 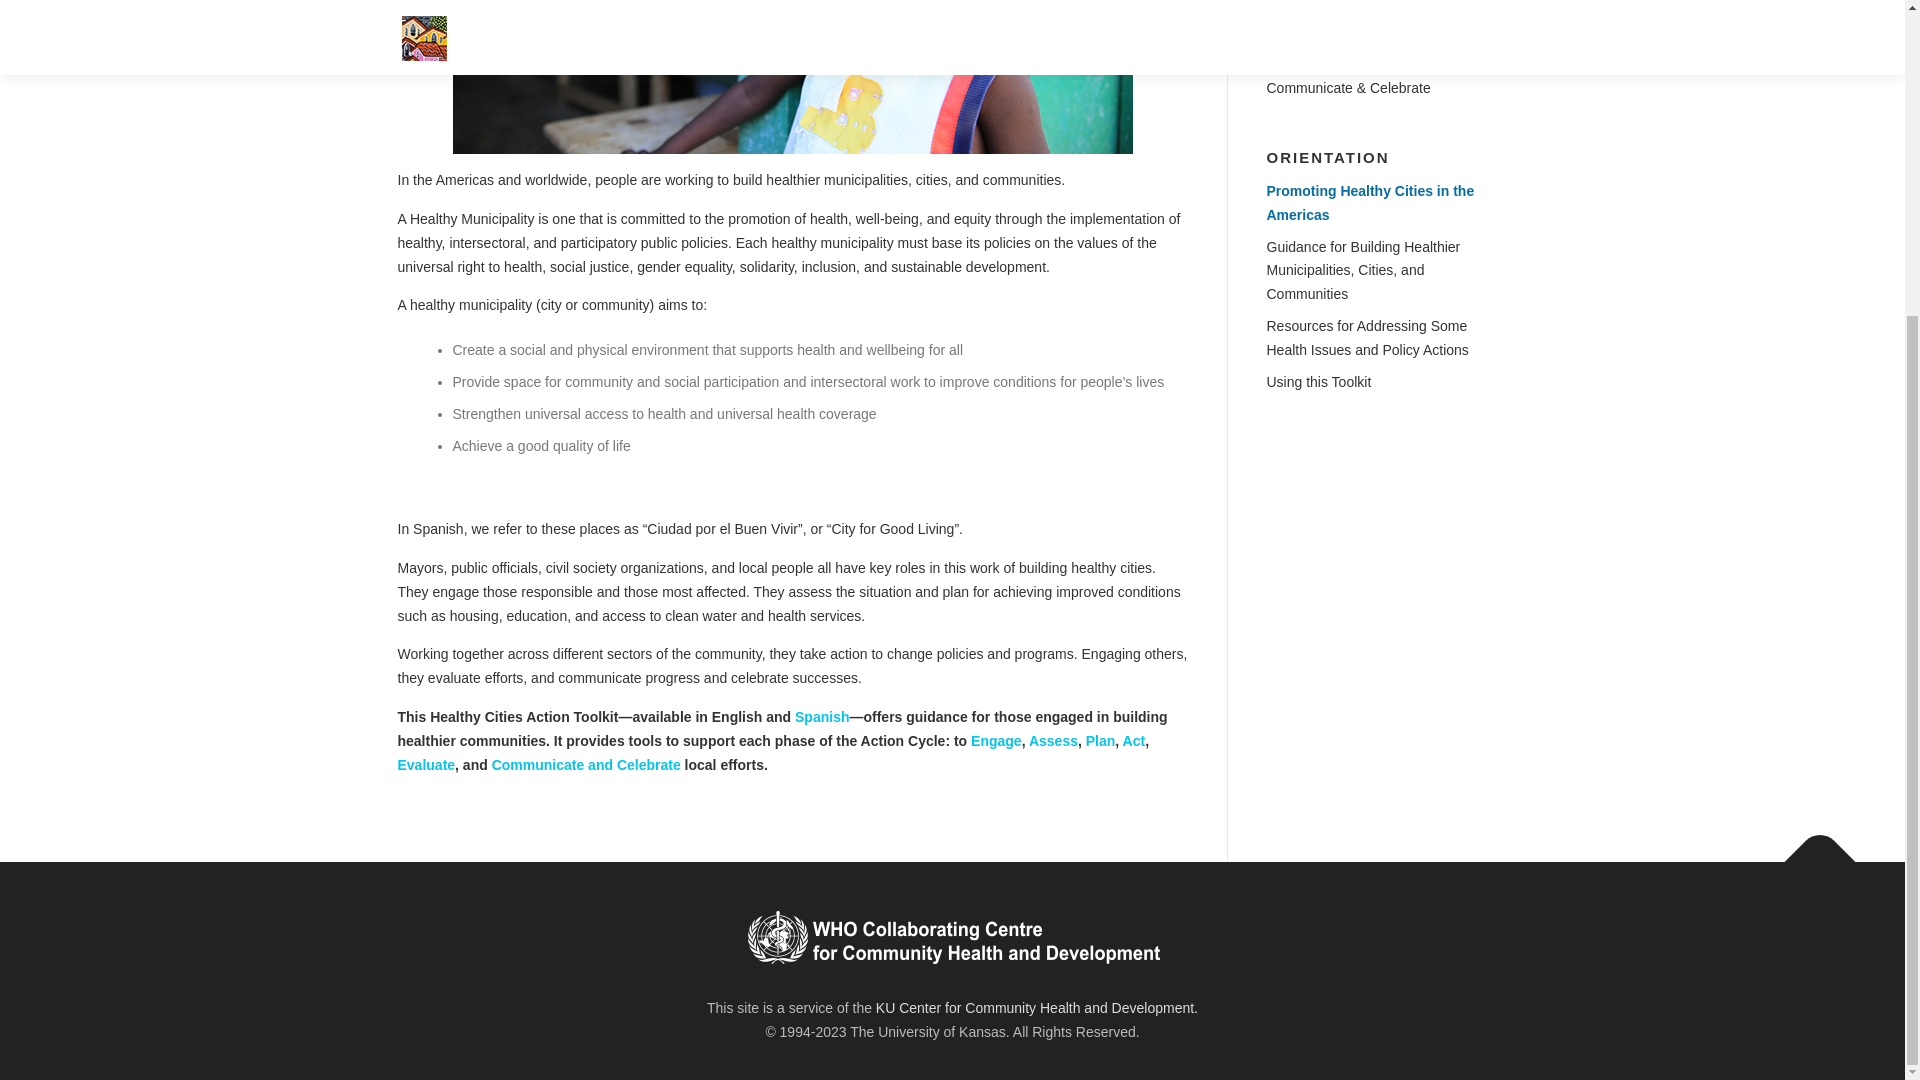 What do you see at coordinates (1276, 25) in the screenshot?
I see `Act` at bounding box center [1276, 25].